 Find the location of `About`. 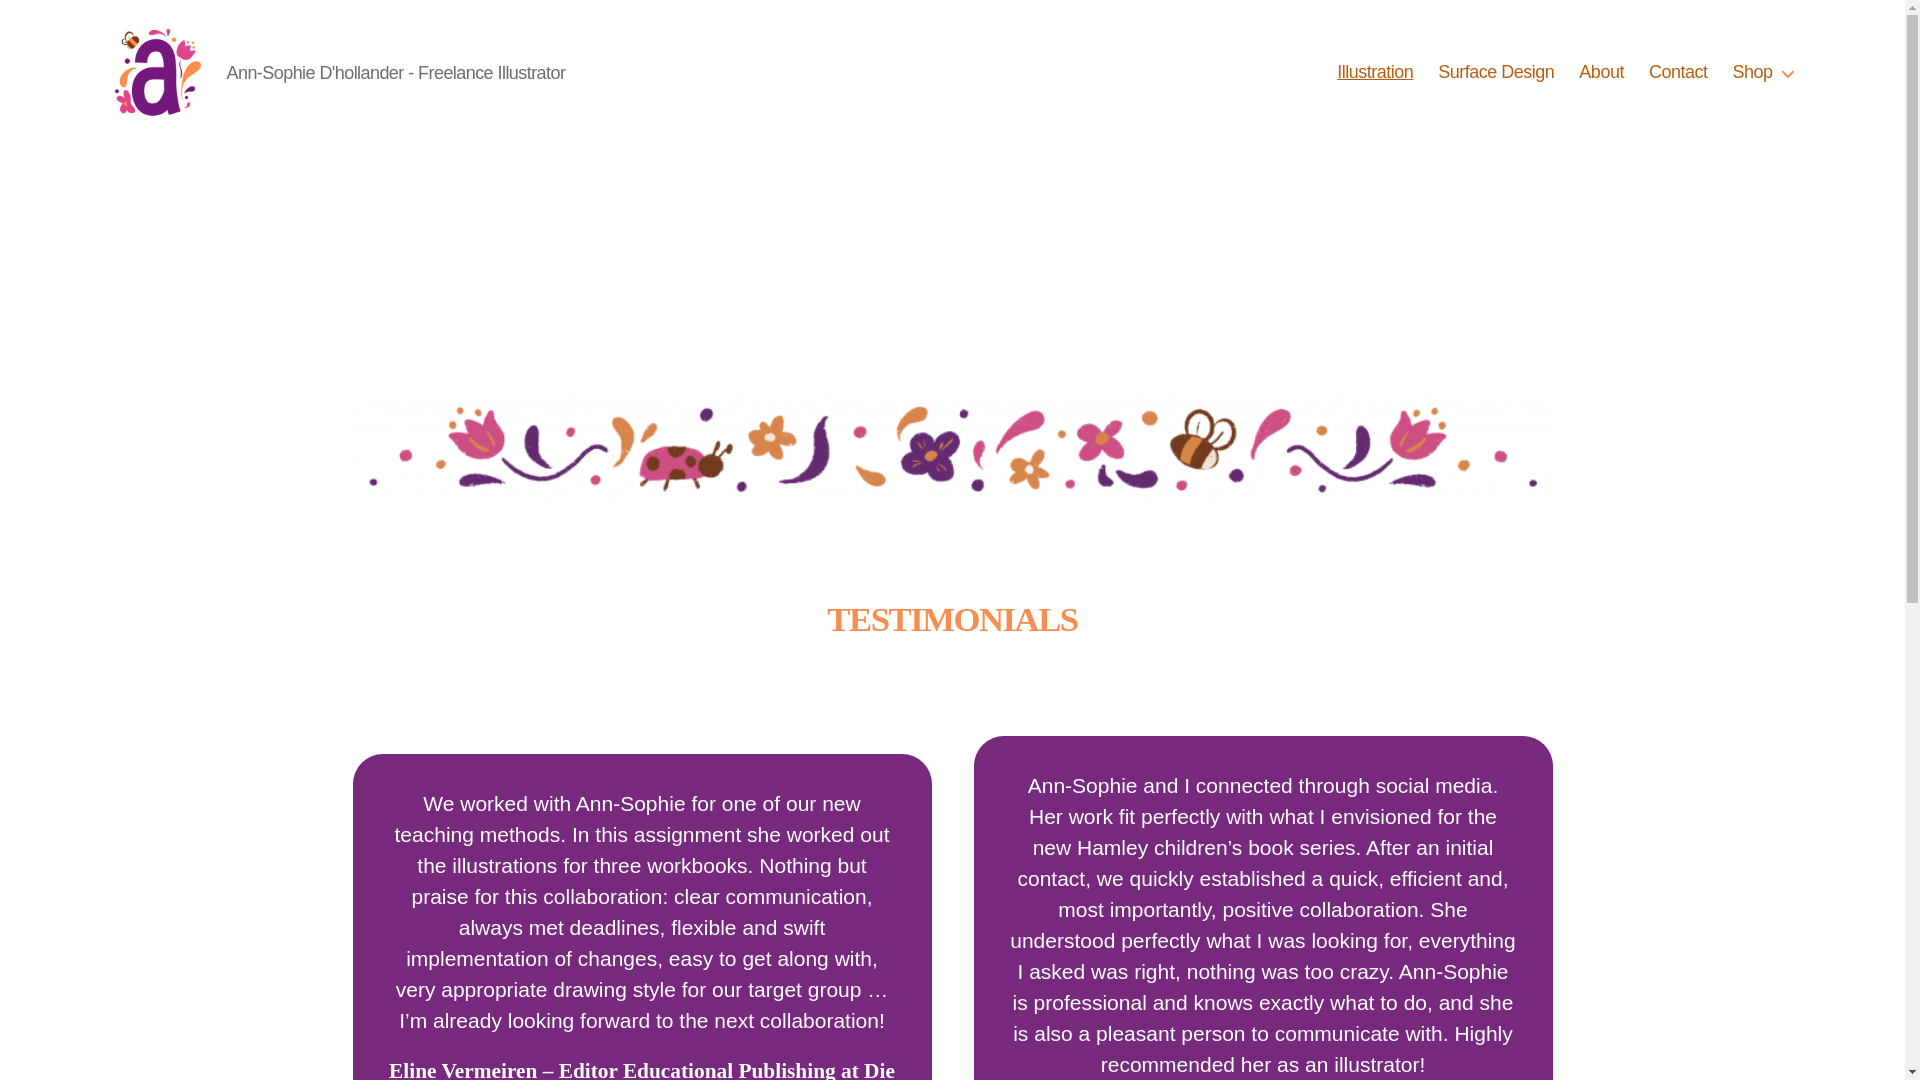

About is located at coordinates (1602, 73).